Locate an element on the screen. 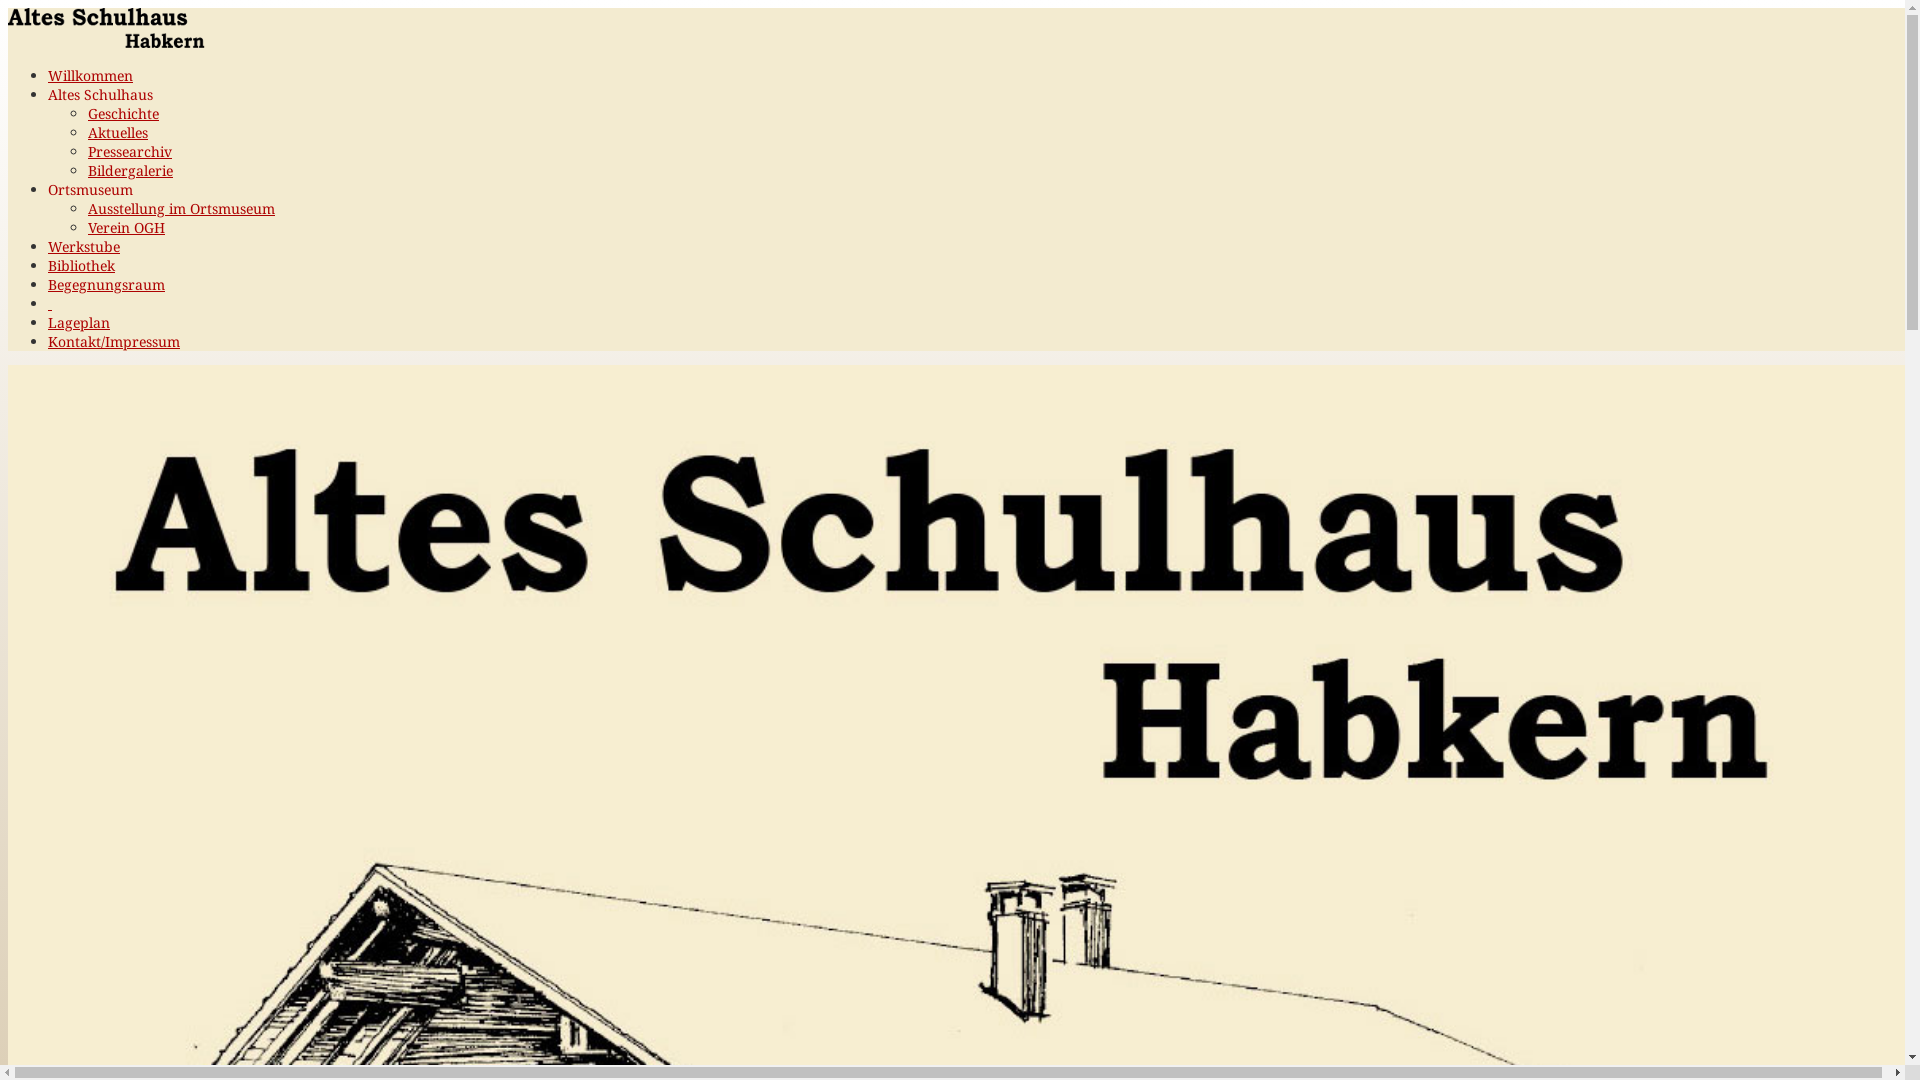  Bibliothek is located at coordinates (82, 266).